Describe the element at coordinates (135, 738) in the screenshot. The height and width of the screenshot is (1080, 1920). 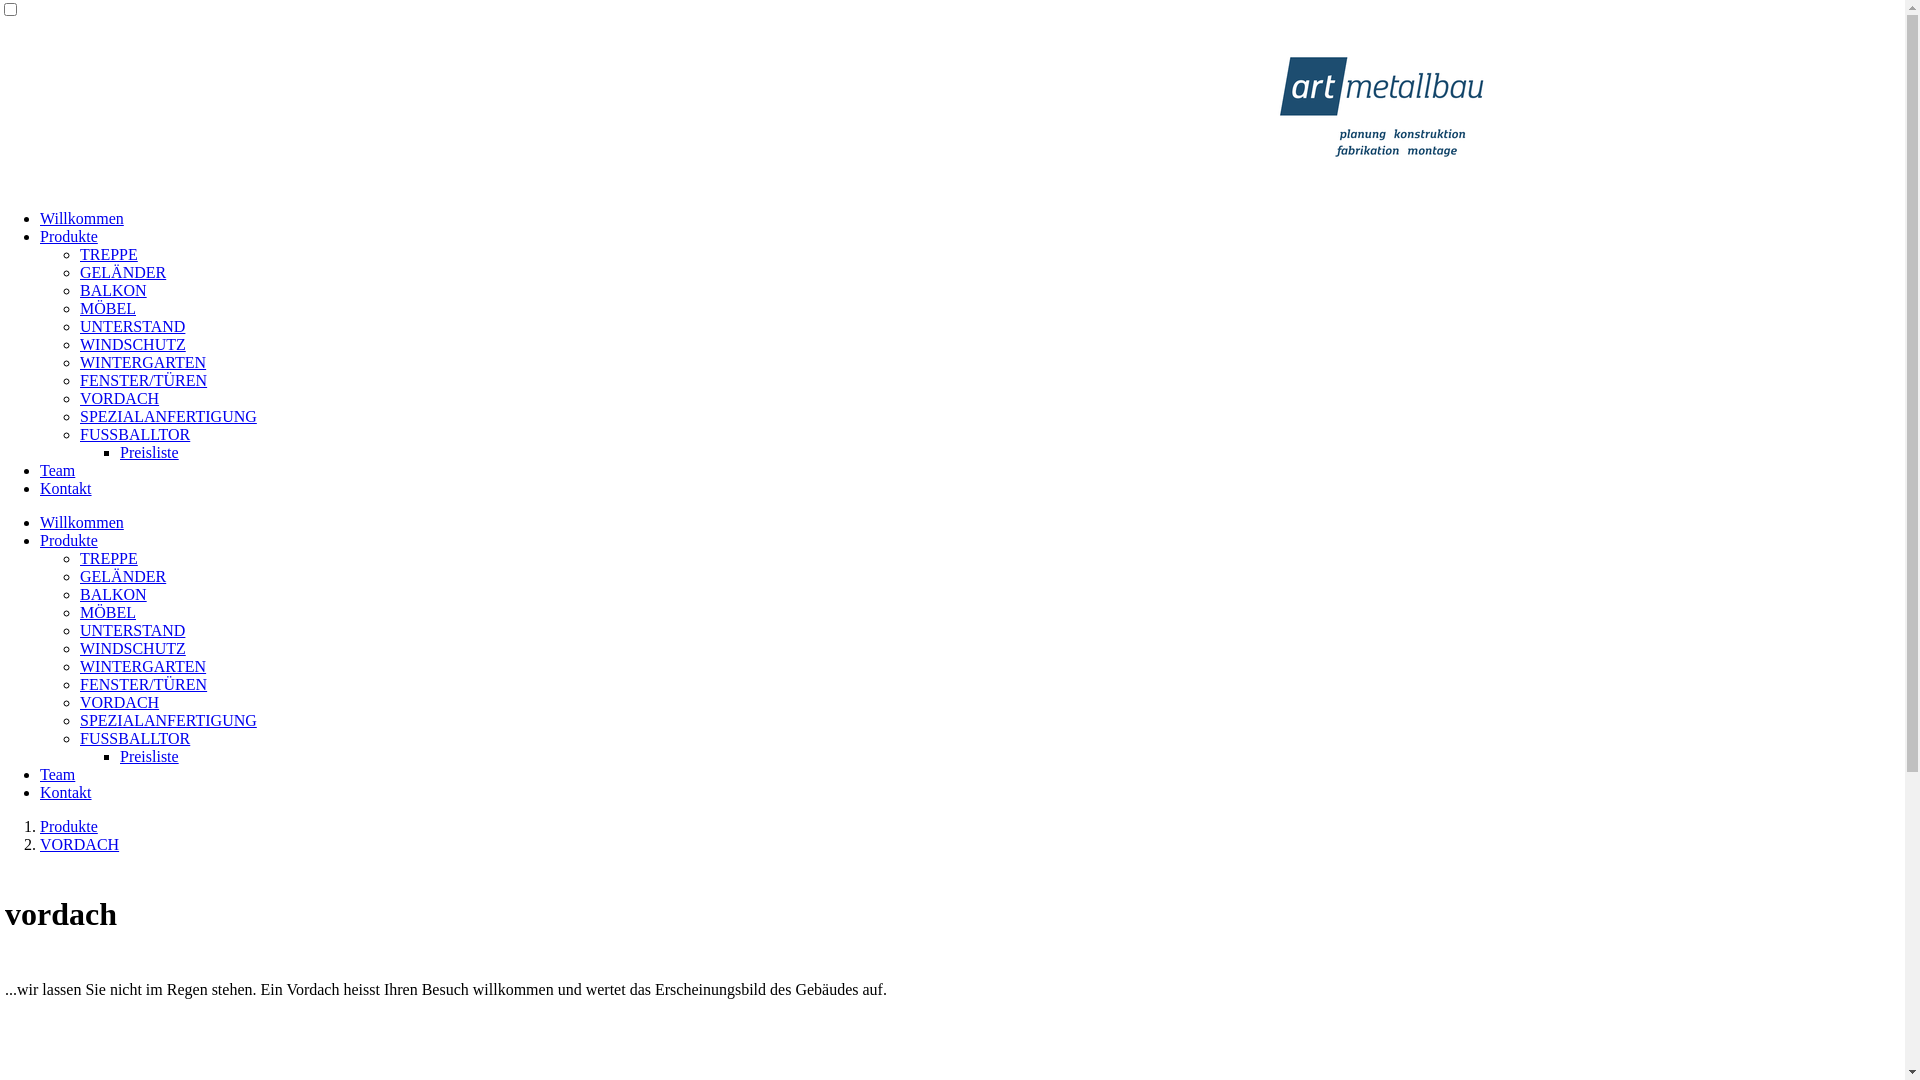
I see `FUSSBALLTOR` at that location.